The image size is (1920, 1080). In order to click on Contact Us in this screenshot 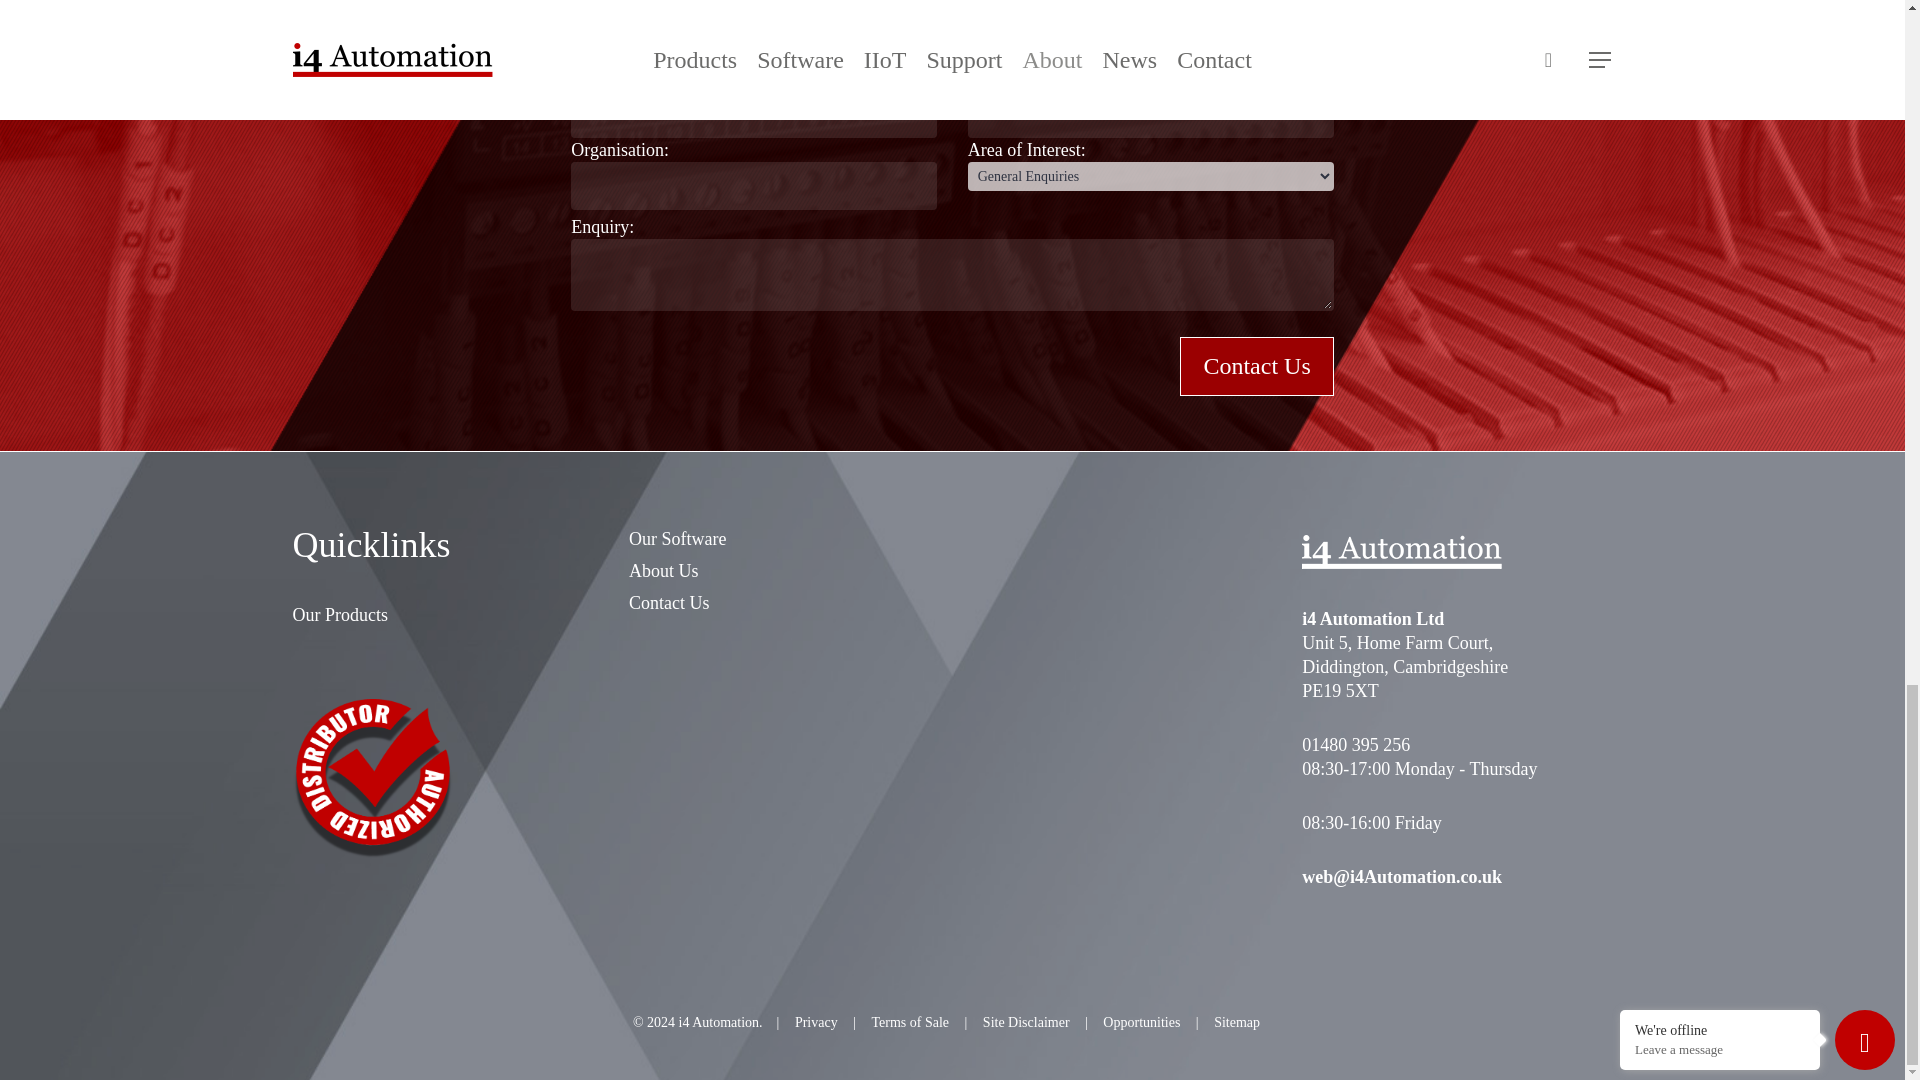, I will do `click(1256, 366)`.